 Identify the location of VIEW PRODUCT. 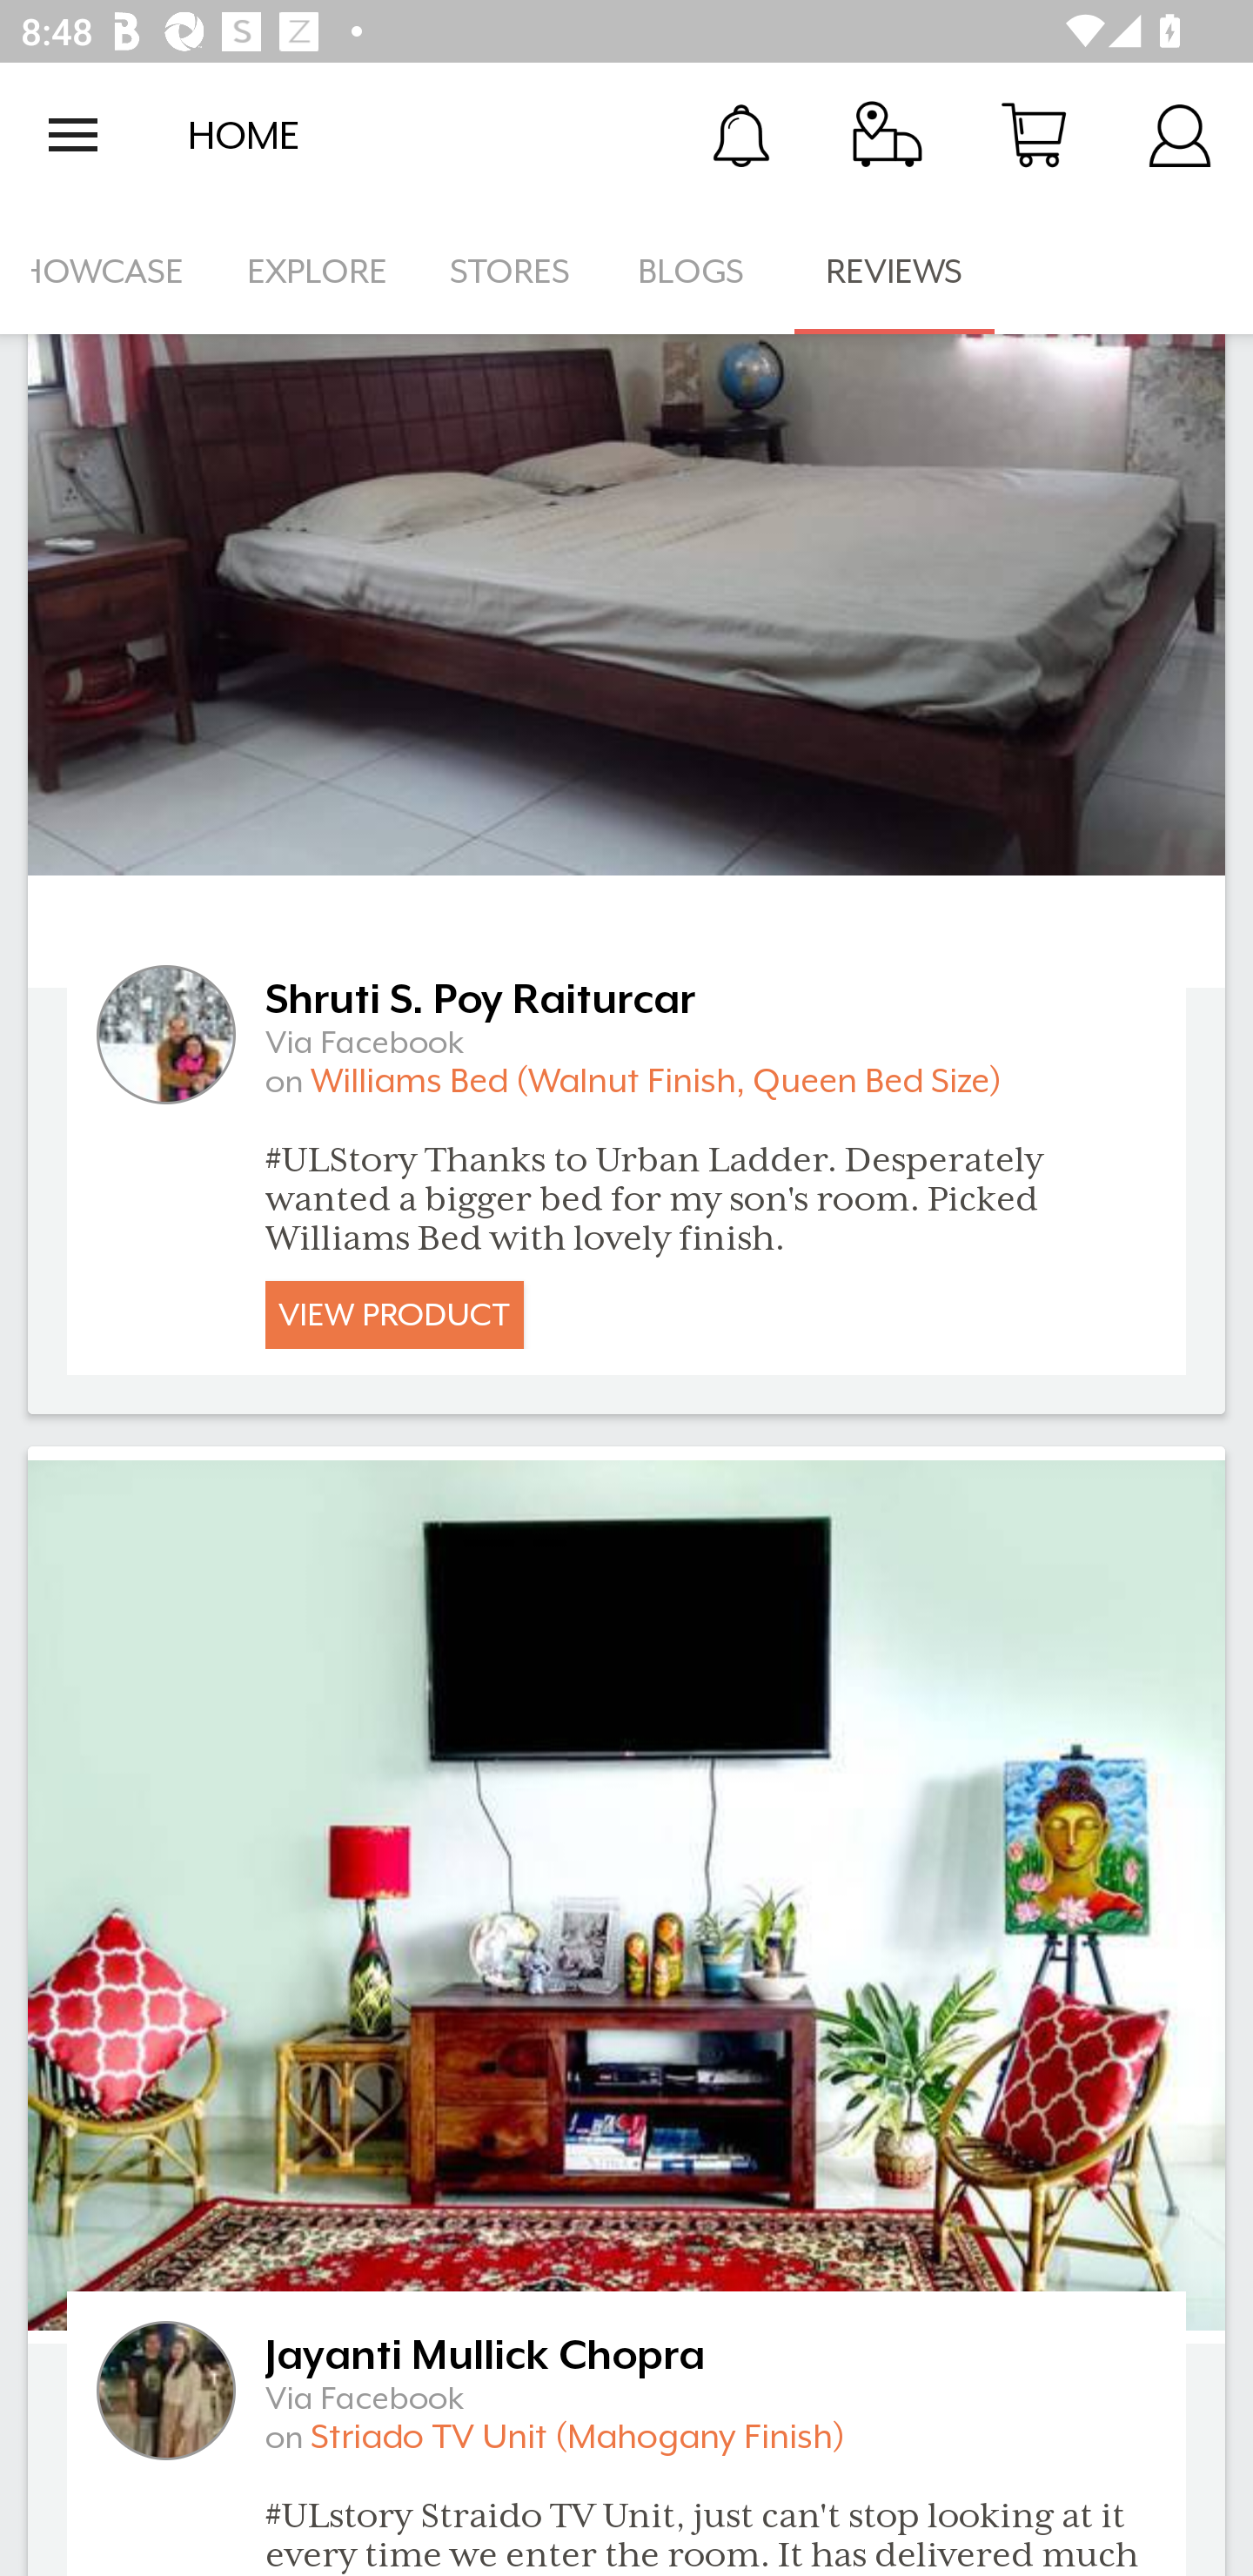
(394, 1315).